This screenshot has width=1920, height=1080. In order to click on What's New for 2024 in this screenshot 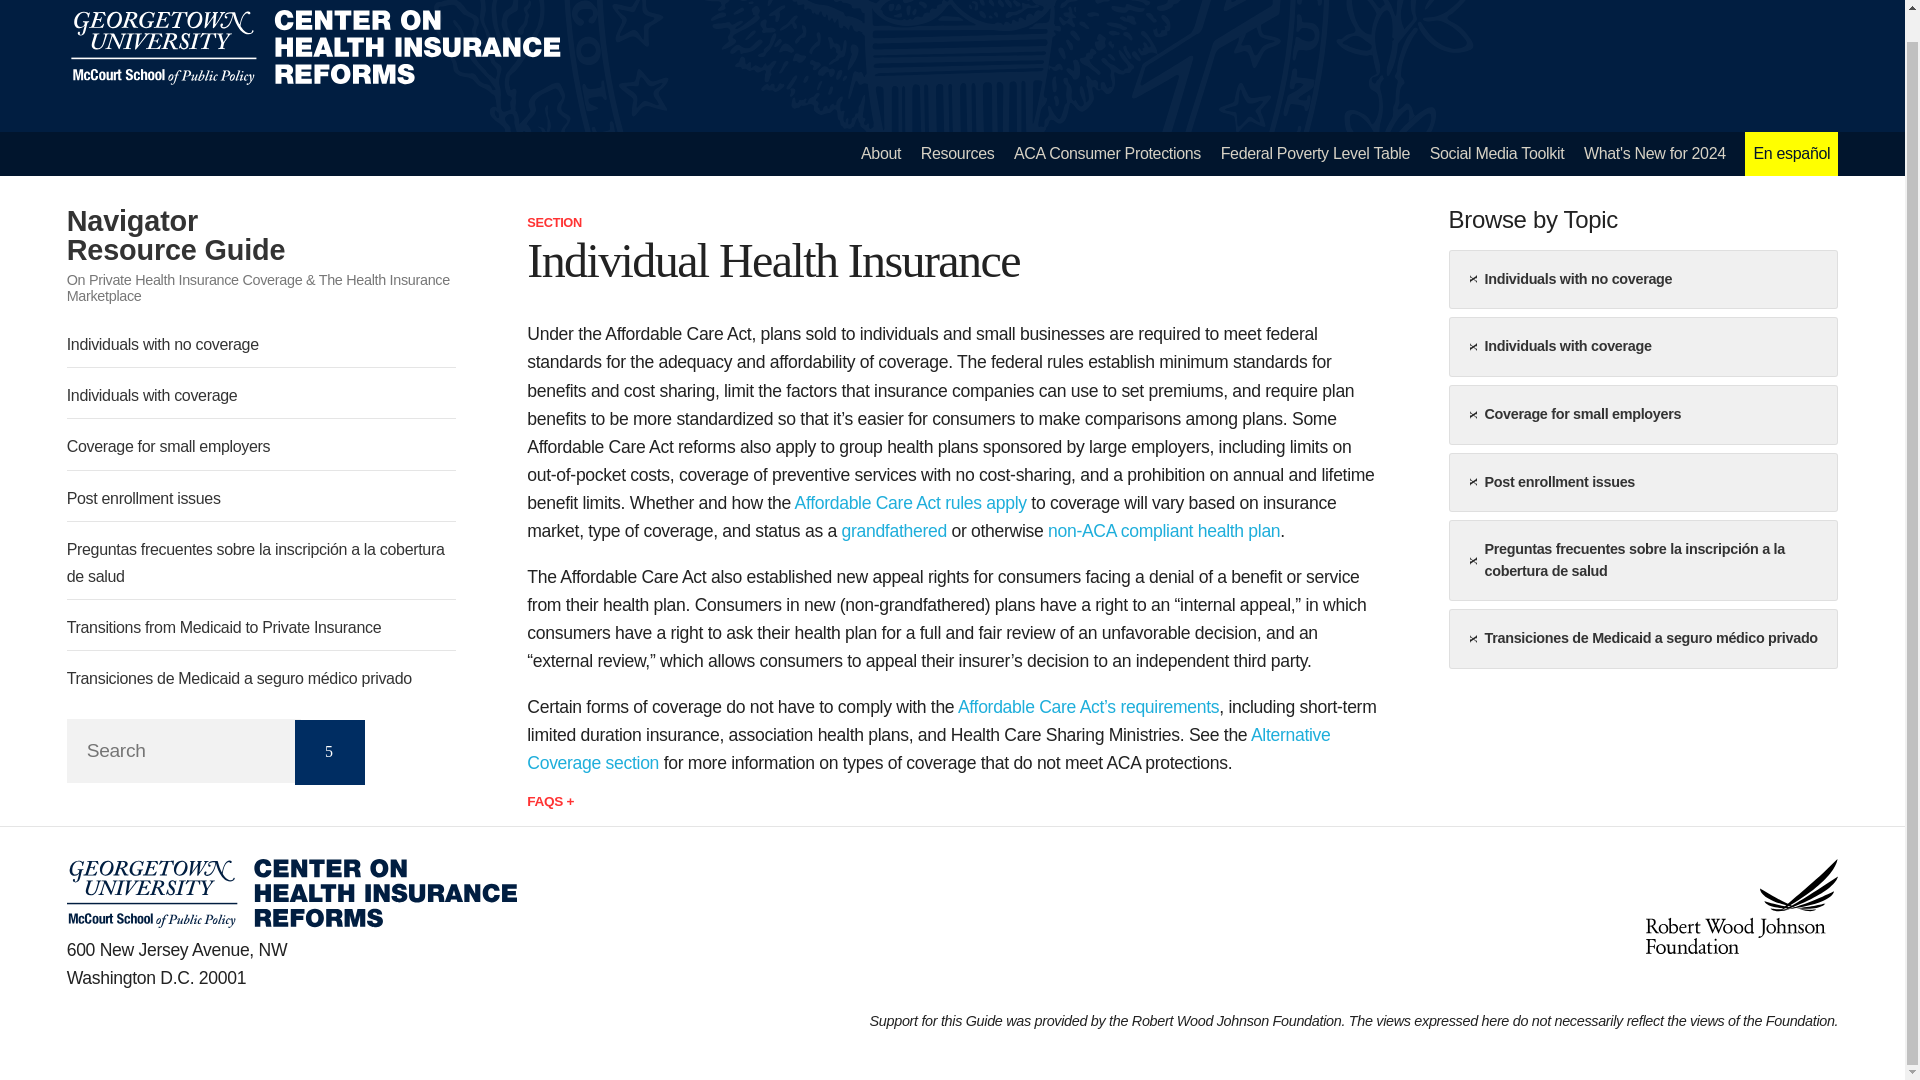, I will do `click(1164, 530)`.